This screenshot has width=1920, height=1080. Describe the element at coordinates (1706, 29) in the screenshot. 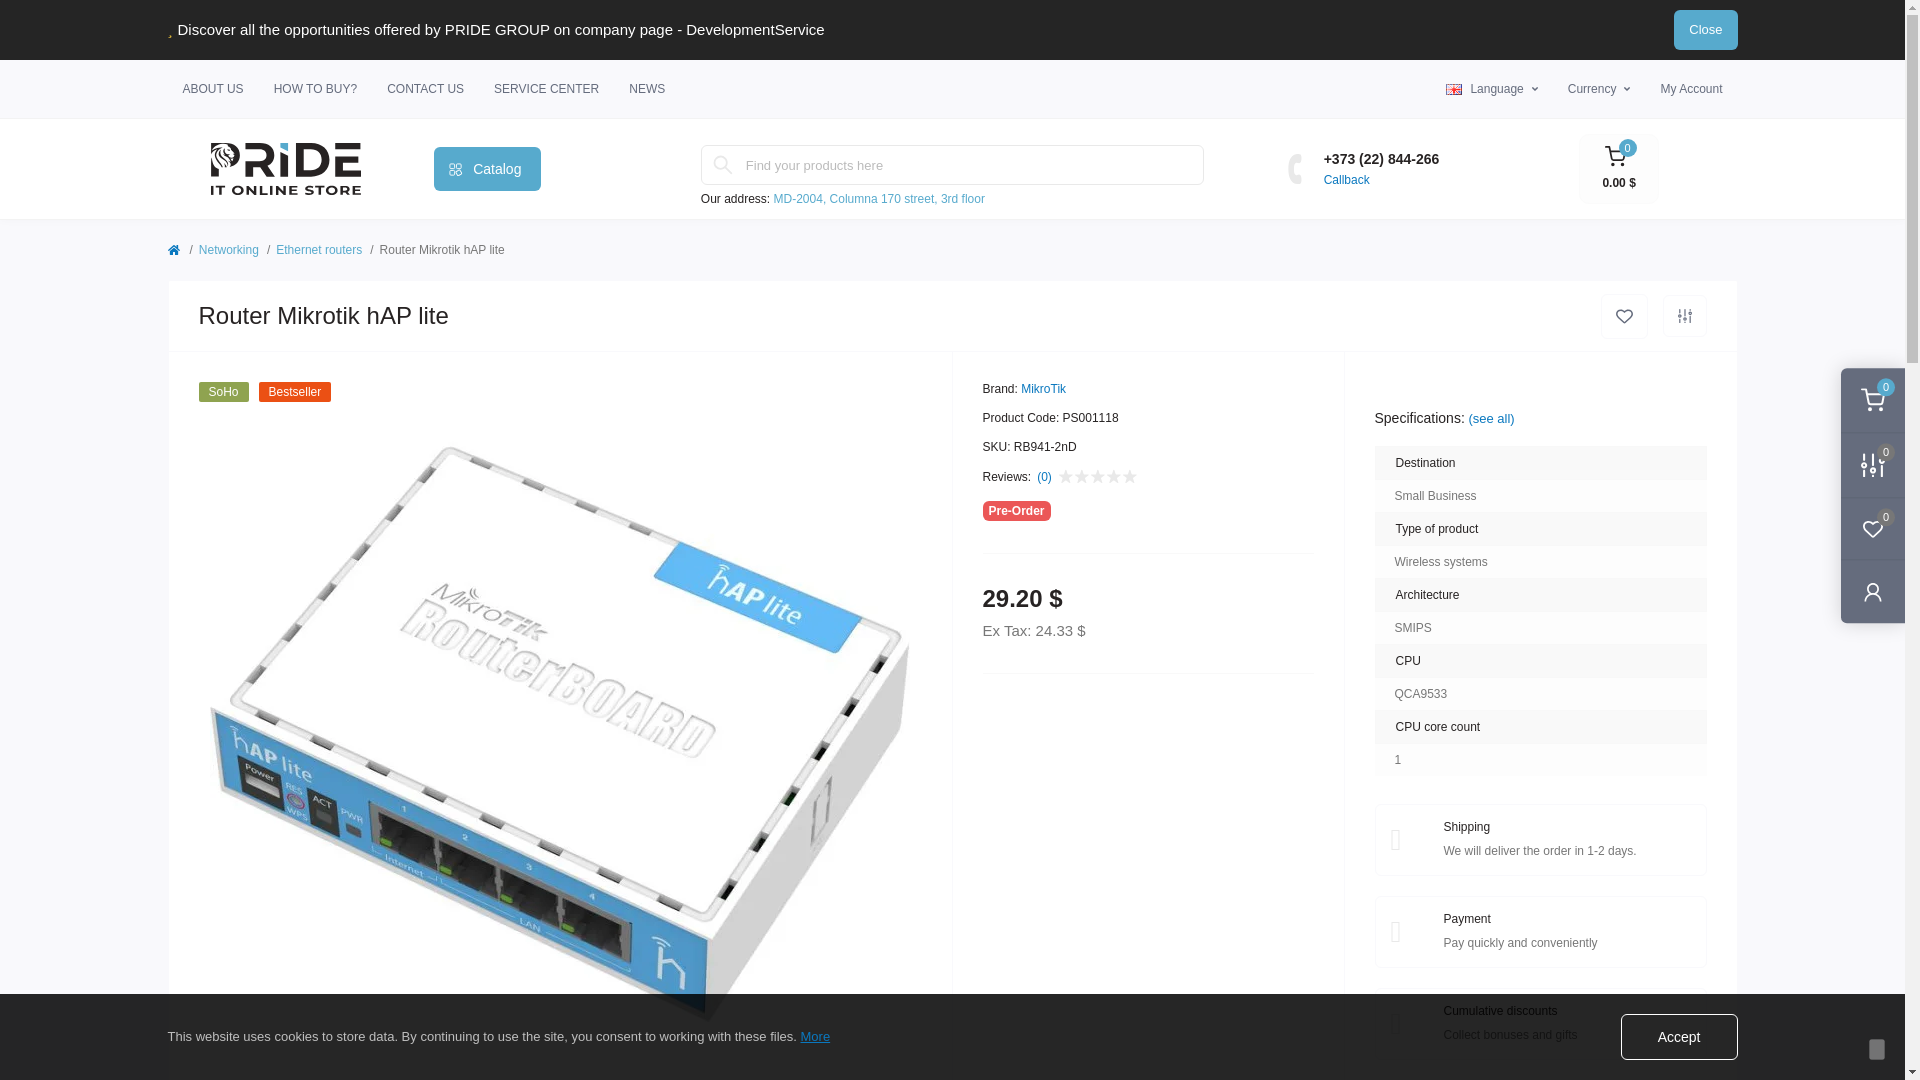

I see `Close` at that location.